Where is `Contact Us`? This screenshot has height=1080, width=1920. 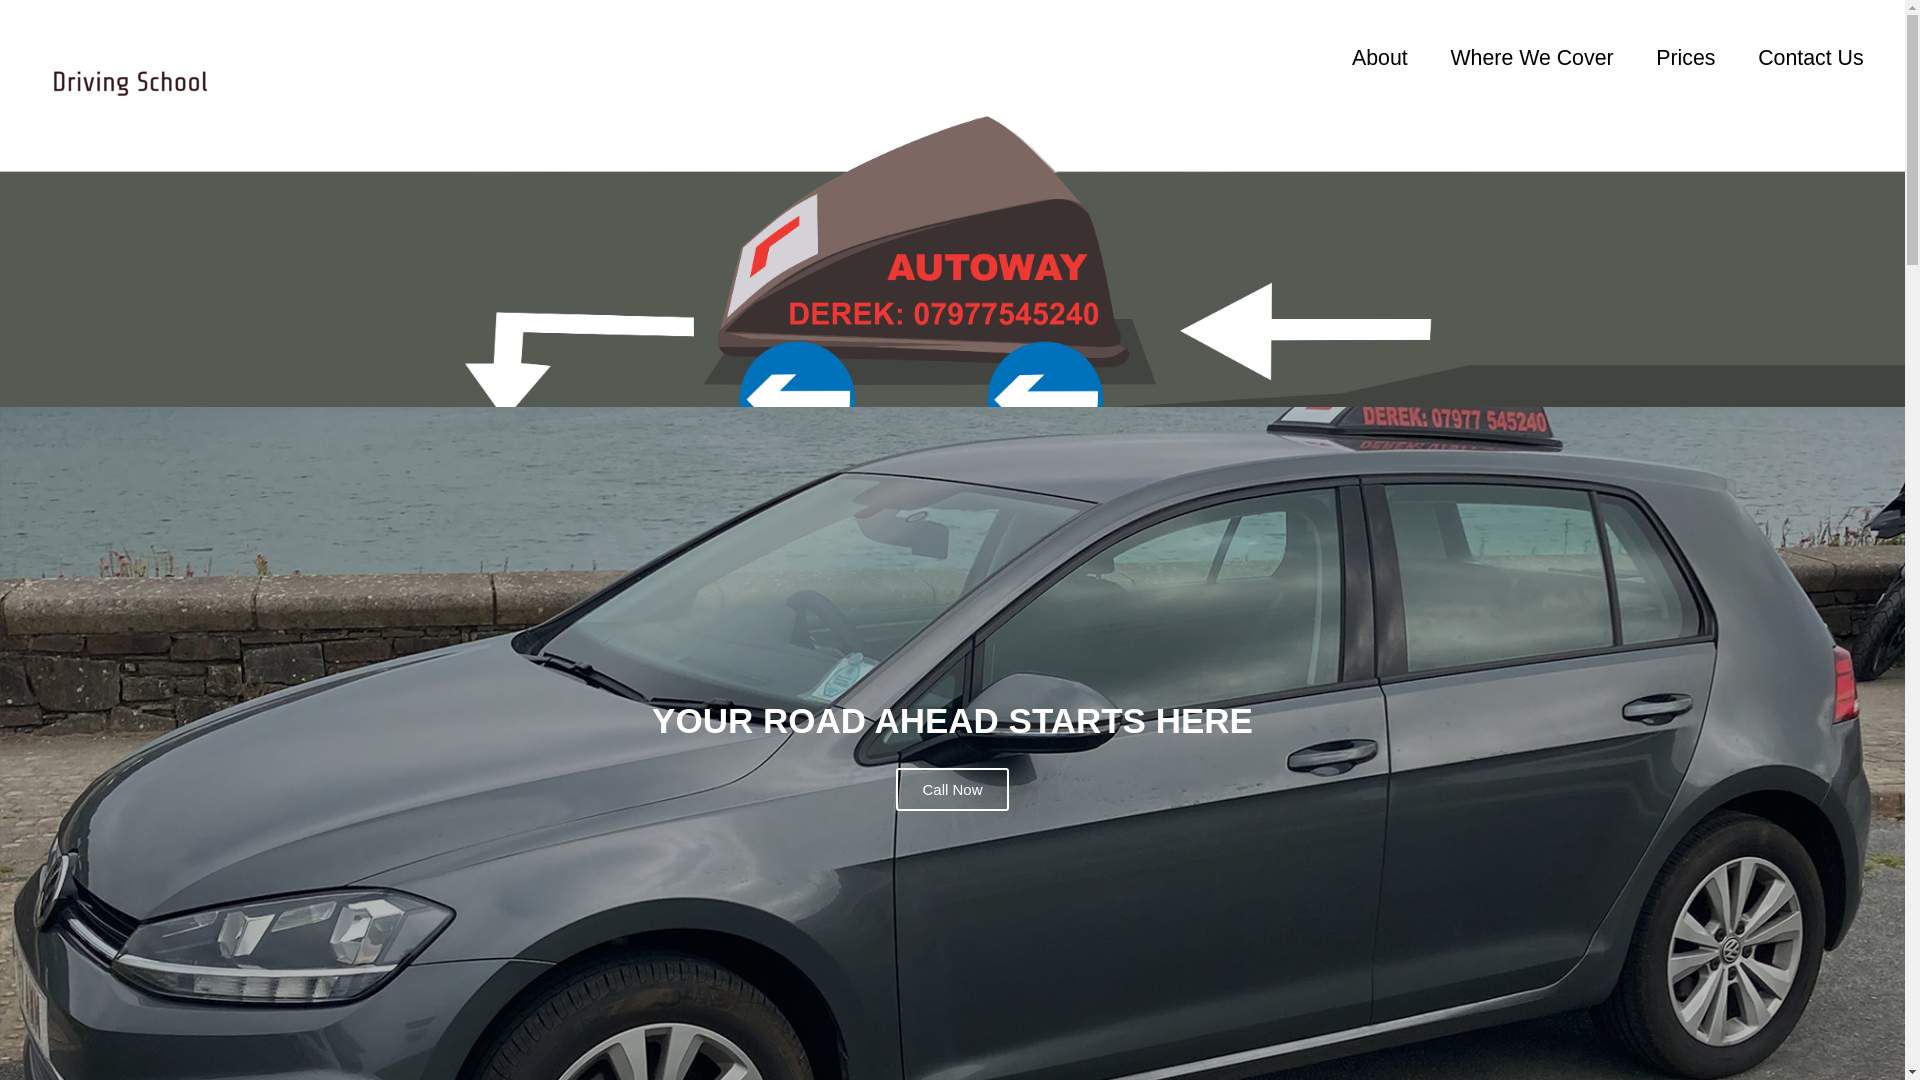 Contact Us is located at coordinates (1811, 56).